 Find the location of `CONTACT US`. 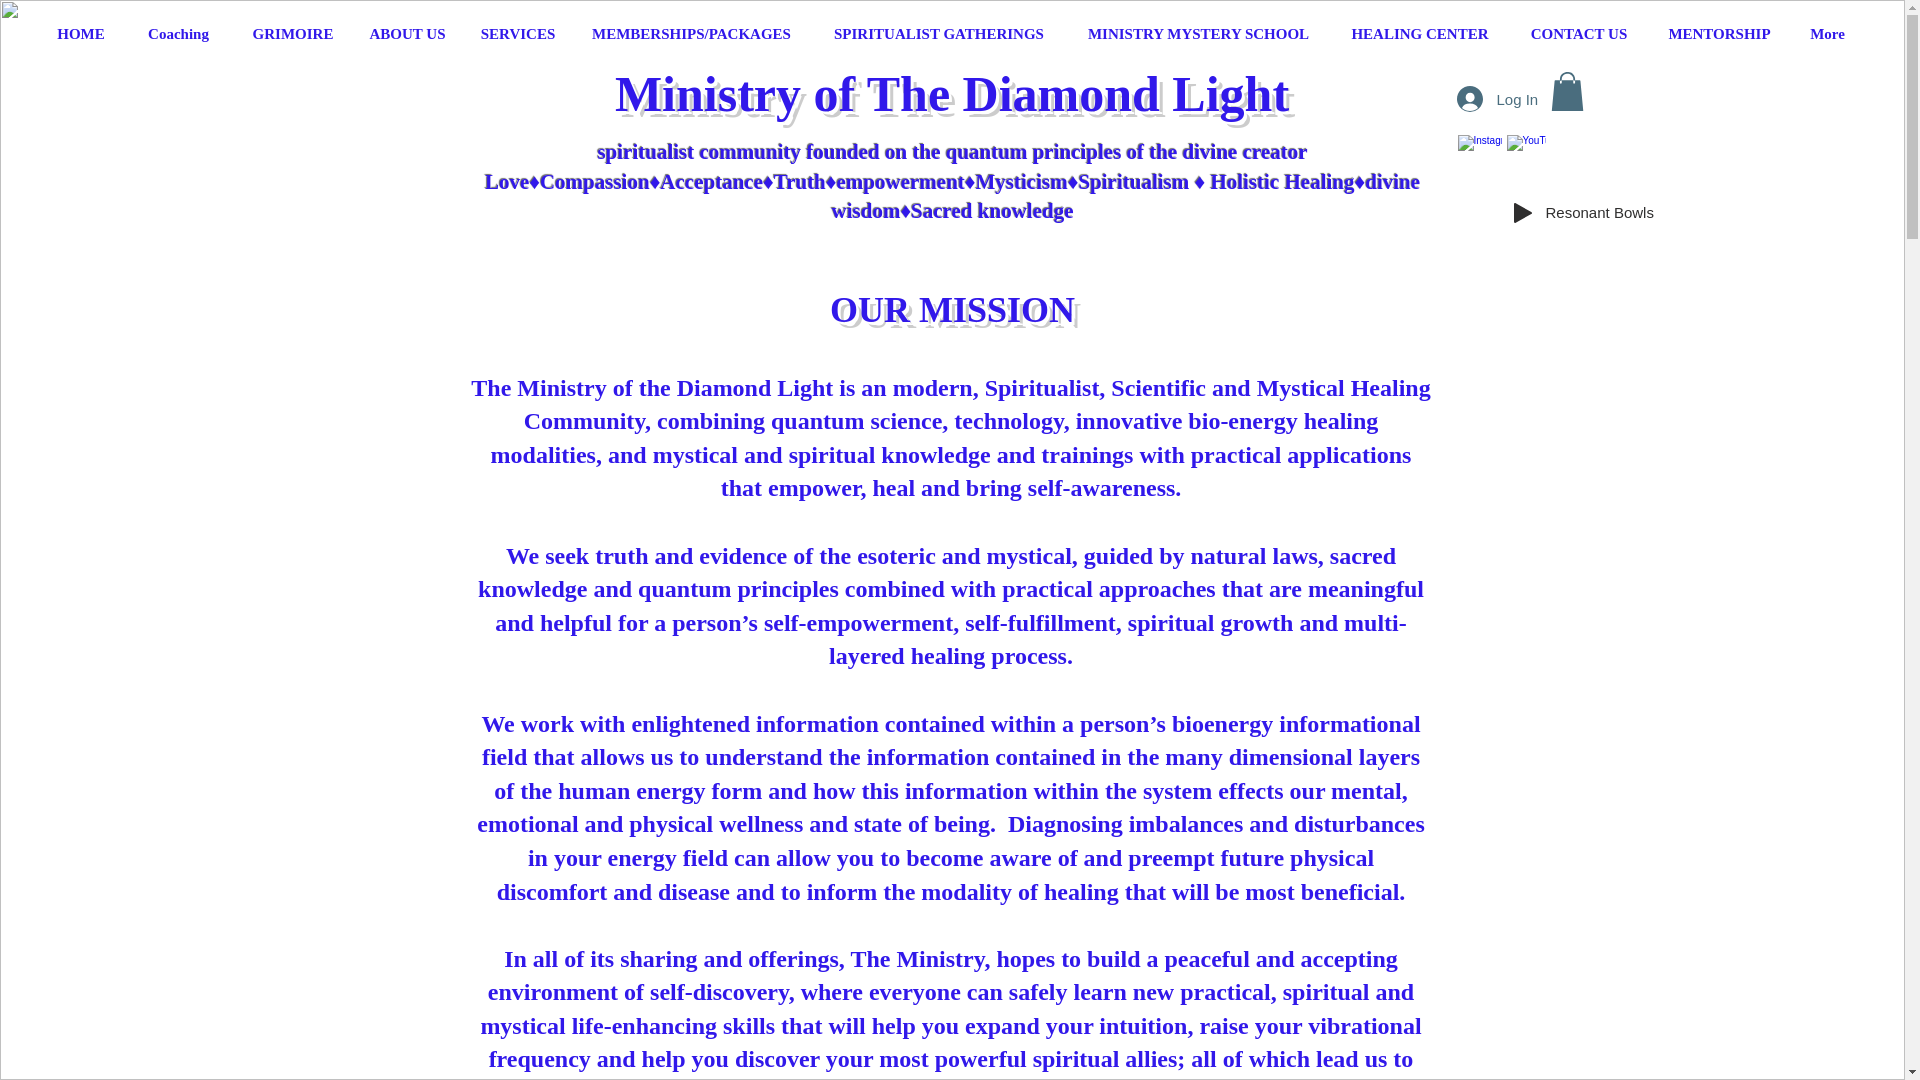

CONTACT US is located at coordinates (1579, 34).